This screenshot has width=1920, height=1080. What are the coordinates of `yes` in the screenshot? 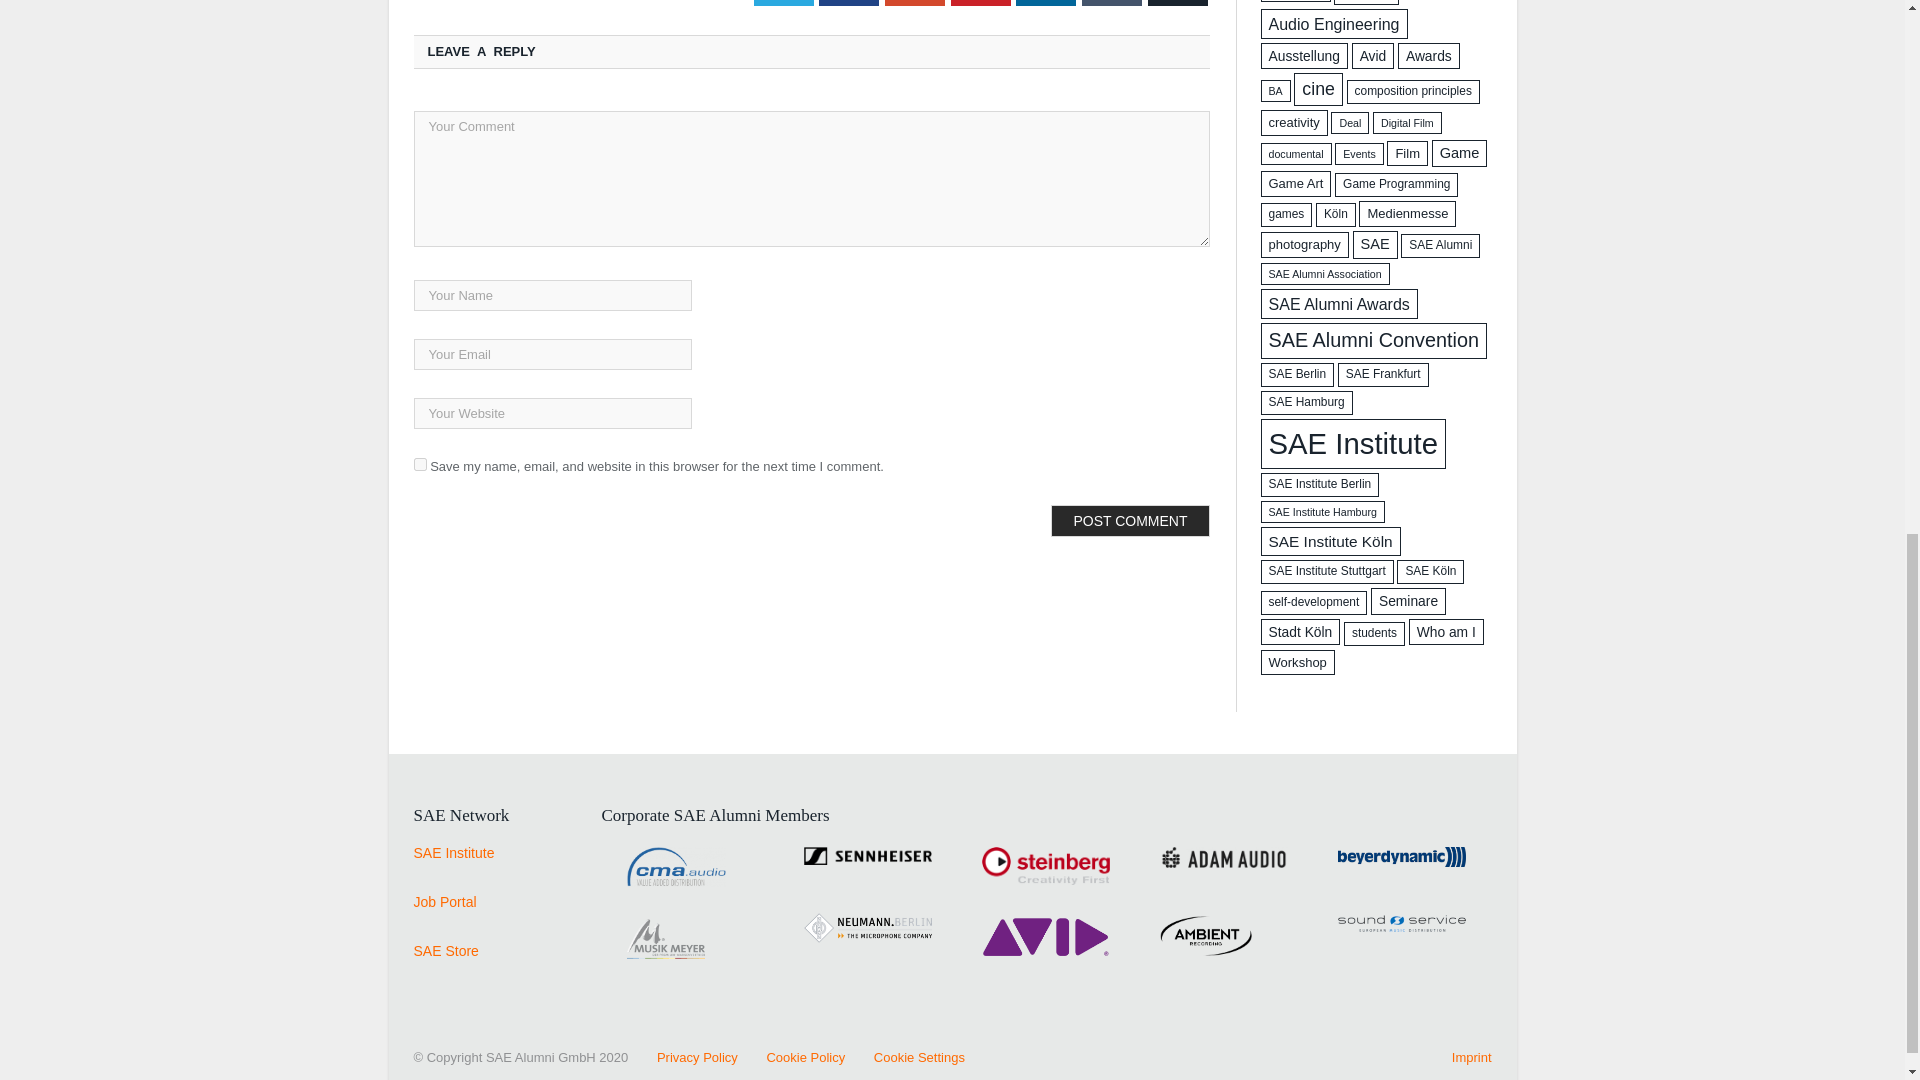 It's located at (420, 464).